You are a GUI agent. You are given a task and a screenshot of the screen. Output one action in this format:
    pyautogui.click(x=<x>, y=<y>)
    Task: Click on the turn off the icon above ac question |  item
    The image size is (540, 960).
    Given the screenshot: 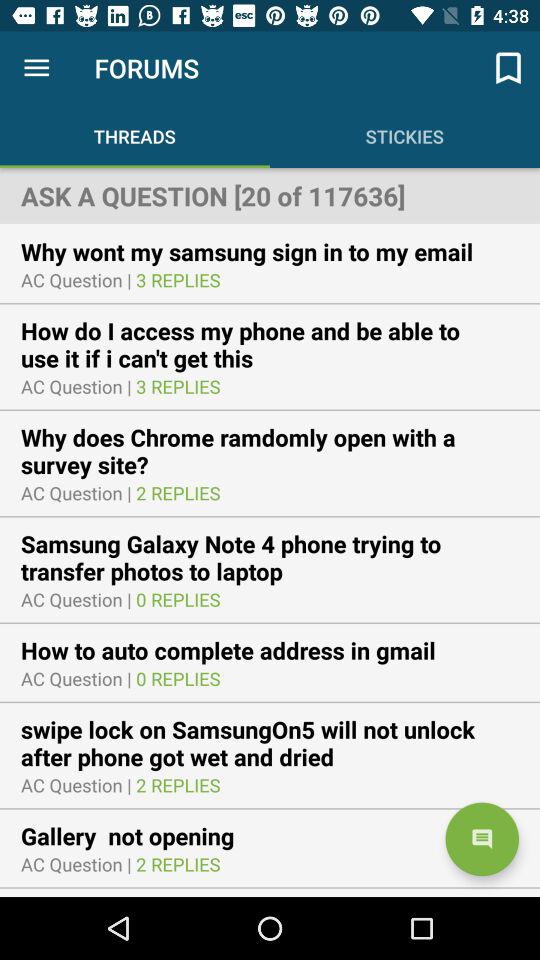 What is the action you would take?
    pyautogui.click(x=260, y=251)
    